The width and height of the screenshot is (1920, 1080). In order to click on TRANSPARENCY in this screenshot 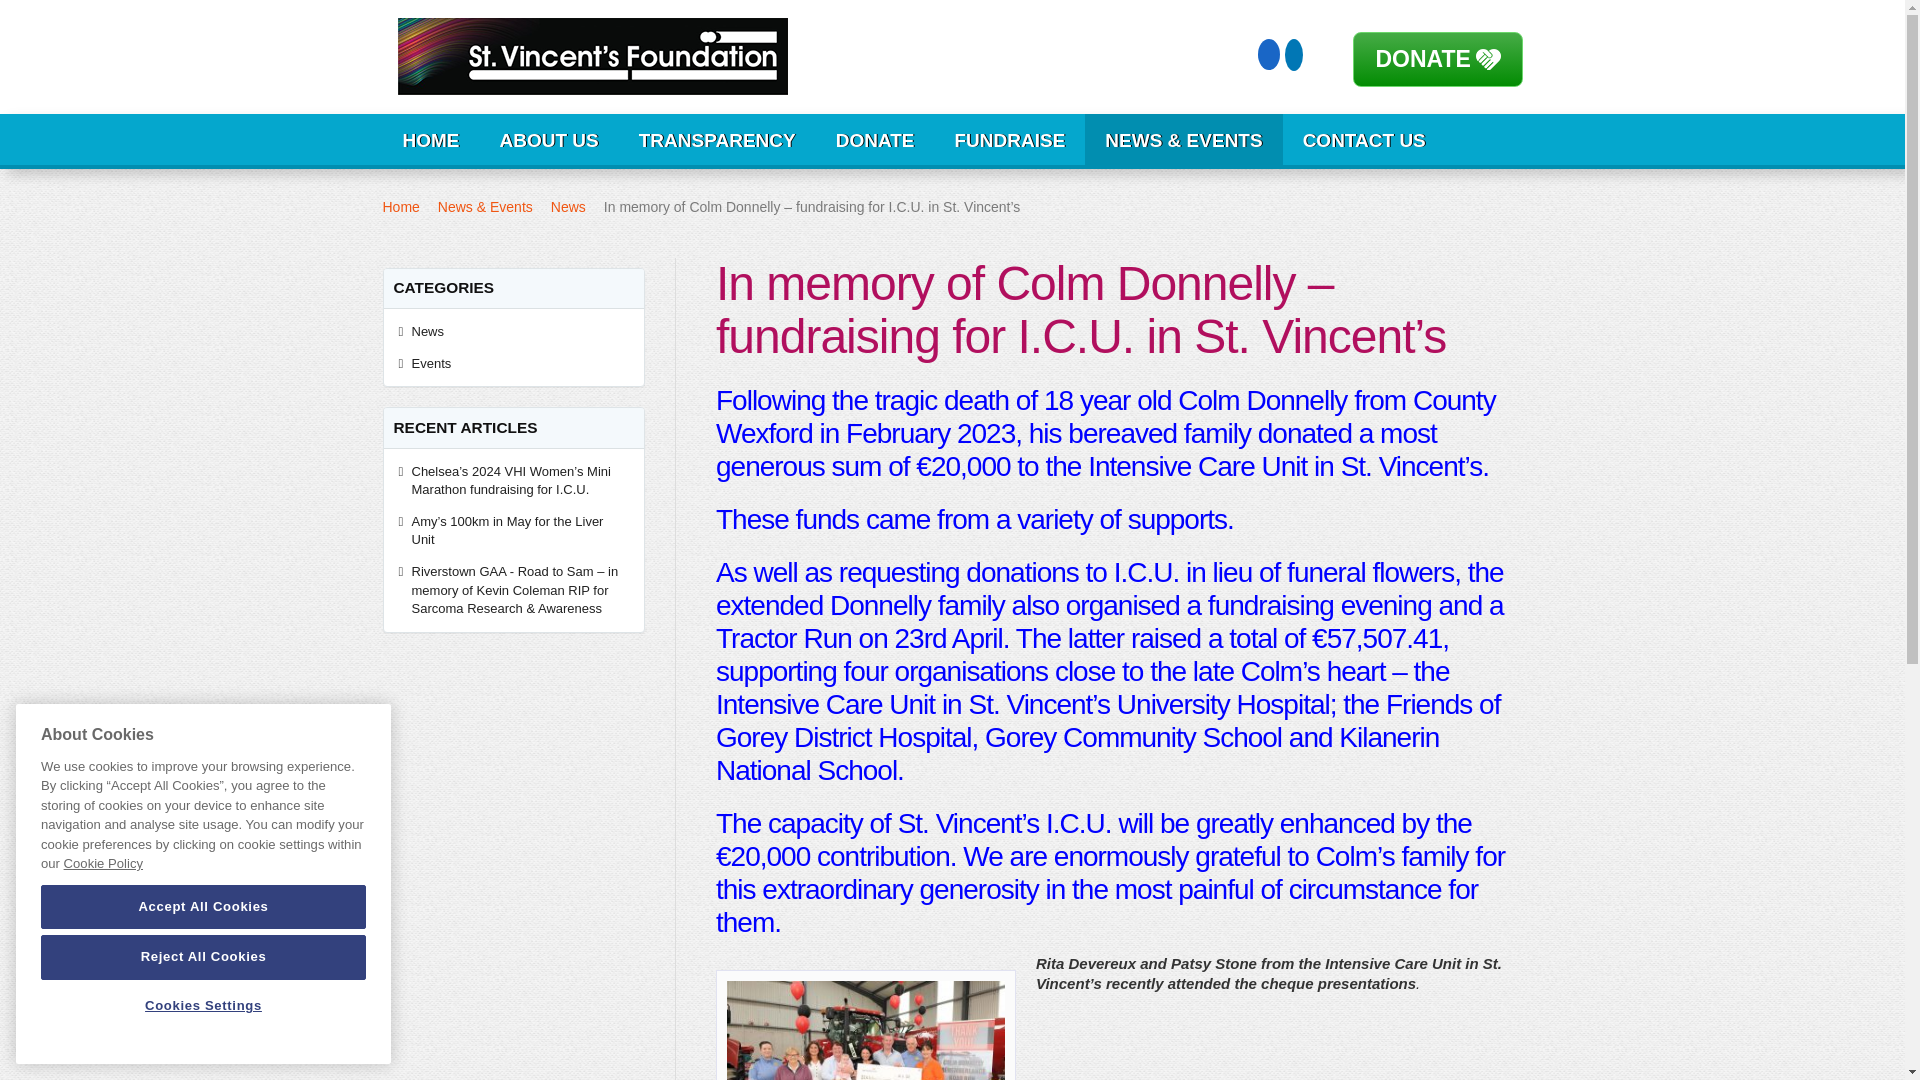, I will do `click(717, 140)`.